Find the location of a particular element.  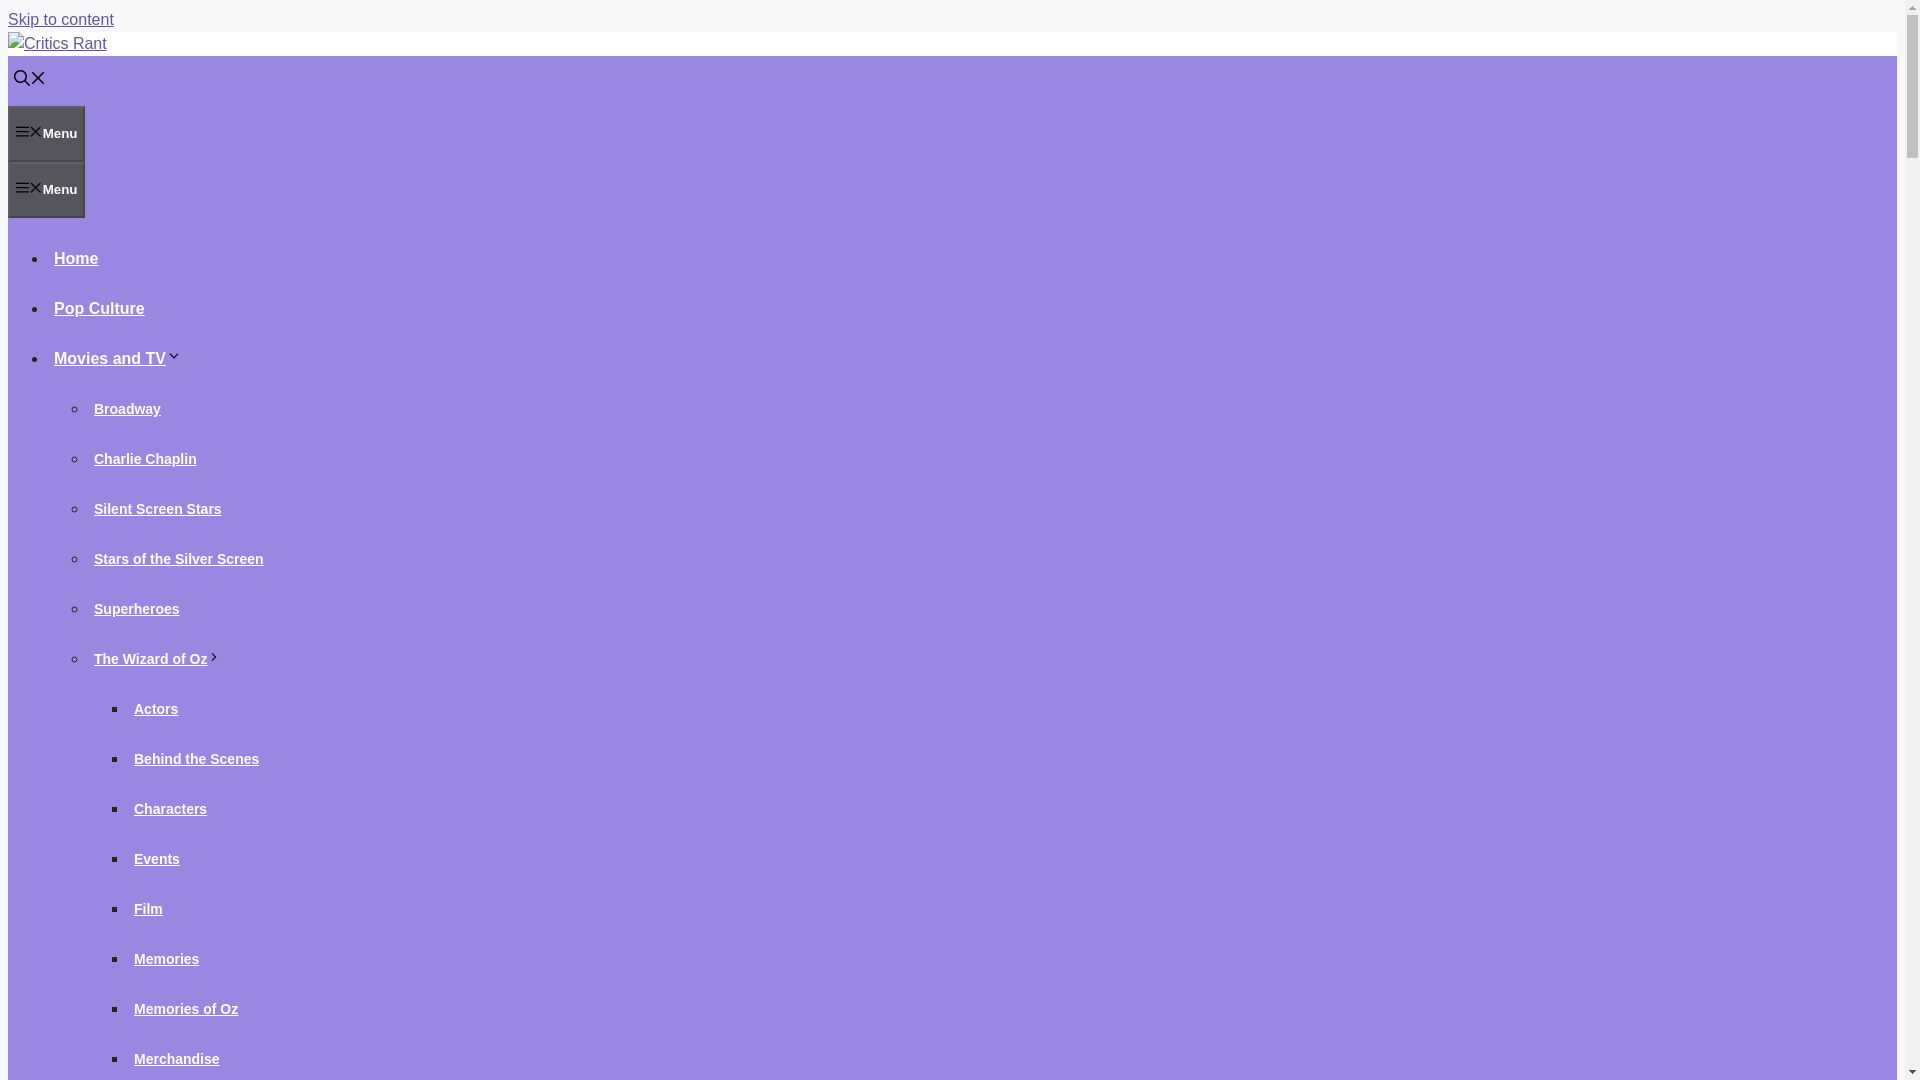

Silent Screen Stars is located at coordinates (158, 509).